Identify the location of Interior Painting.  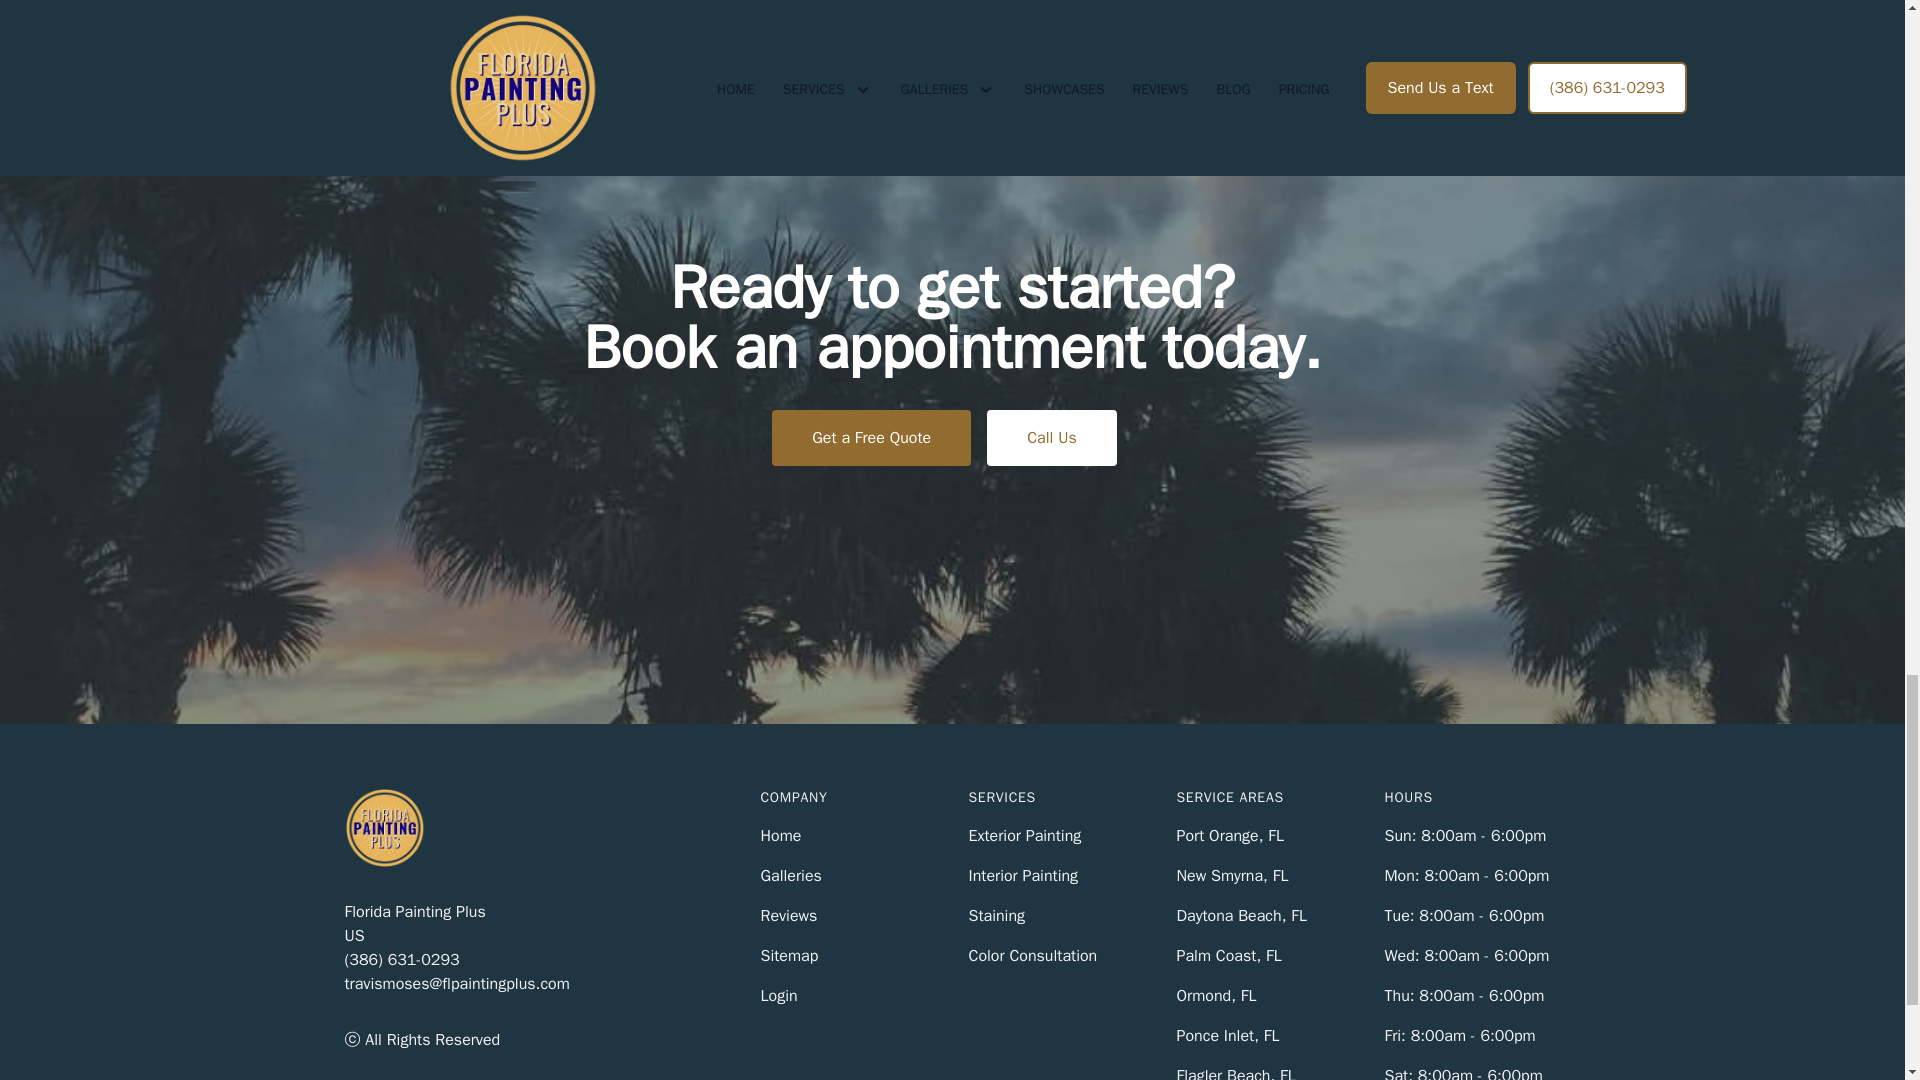
(1022, 876).